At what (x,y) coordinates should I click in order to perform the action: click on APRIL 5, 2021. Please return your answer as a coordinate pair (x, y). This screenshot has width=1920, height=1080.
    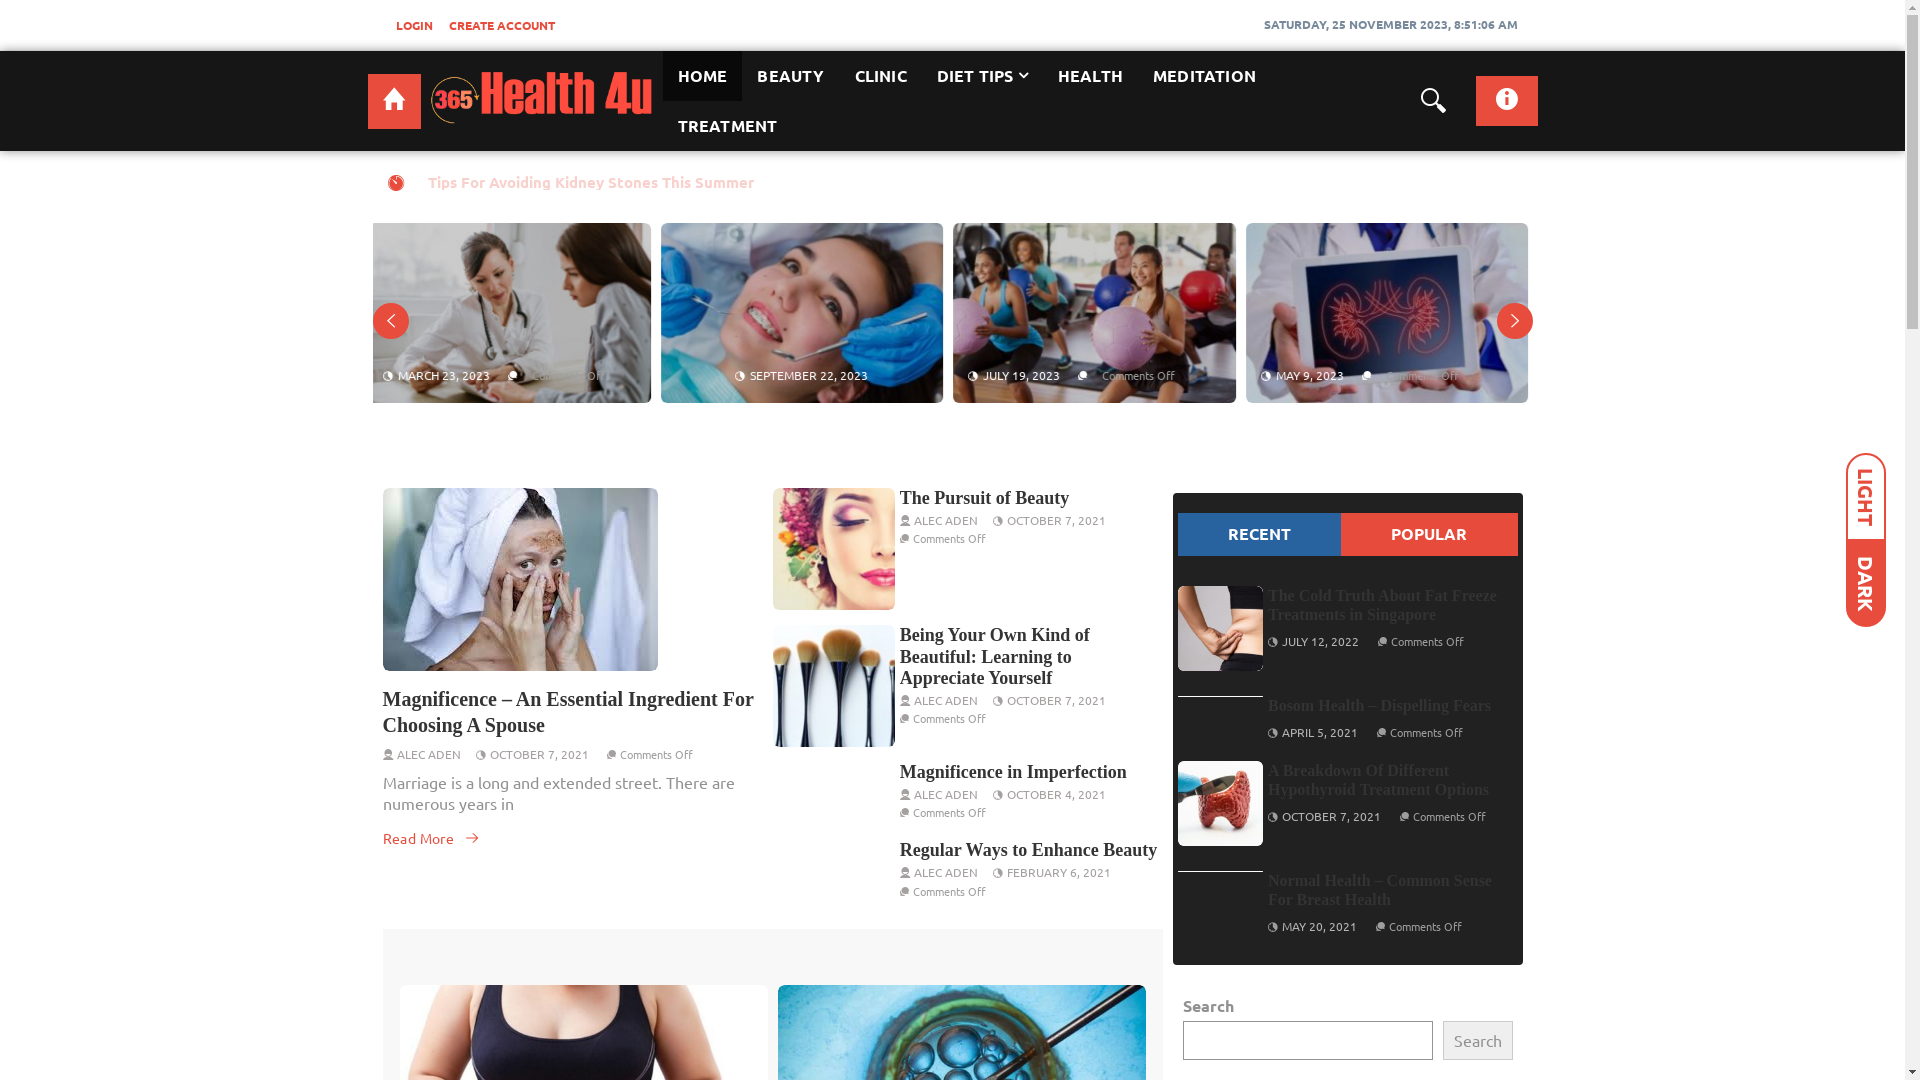
    Looking at the image, I should click on (1320, 732).